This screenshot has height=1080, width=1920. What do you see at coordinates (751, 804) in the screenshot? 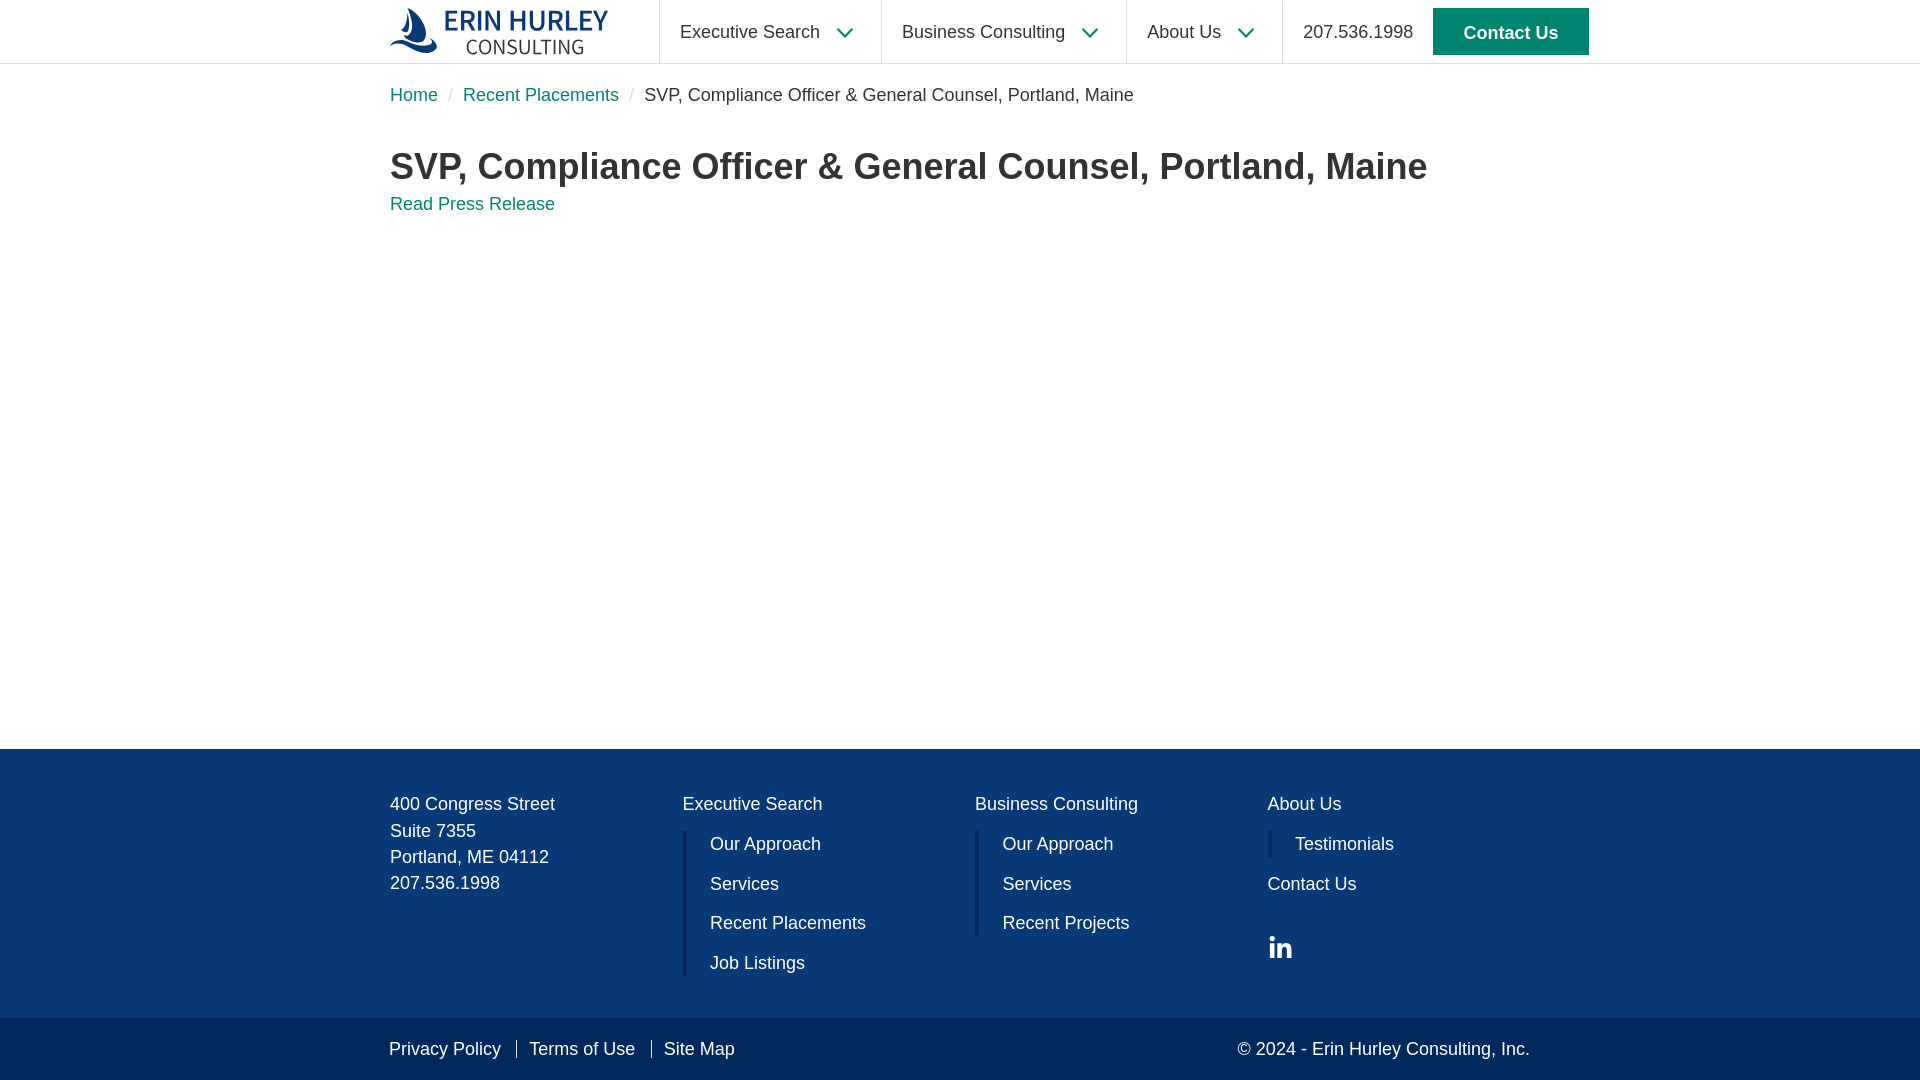
I see `Executive Search` at bounding box center [751, 804].